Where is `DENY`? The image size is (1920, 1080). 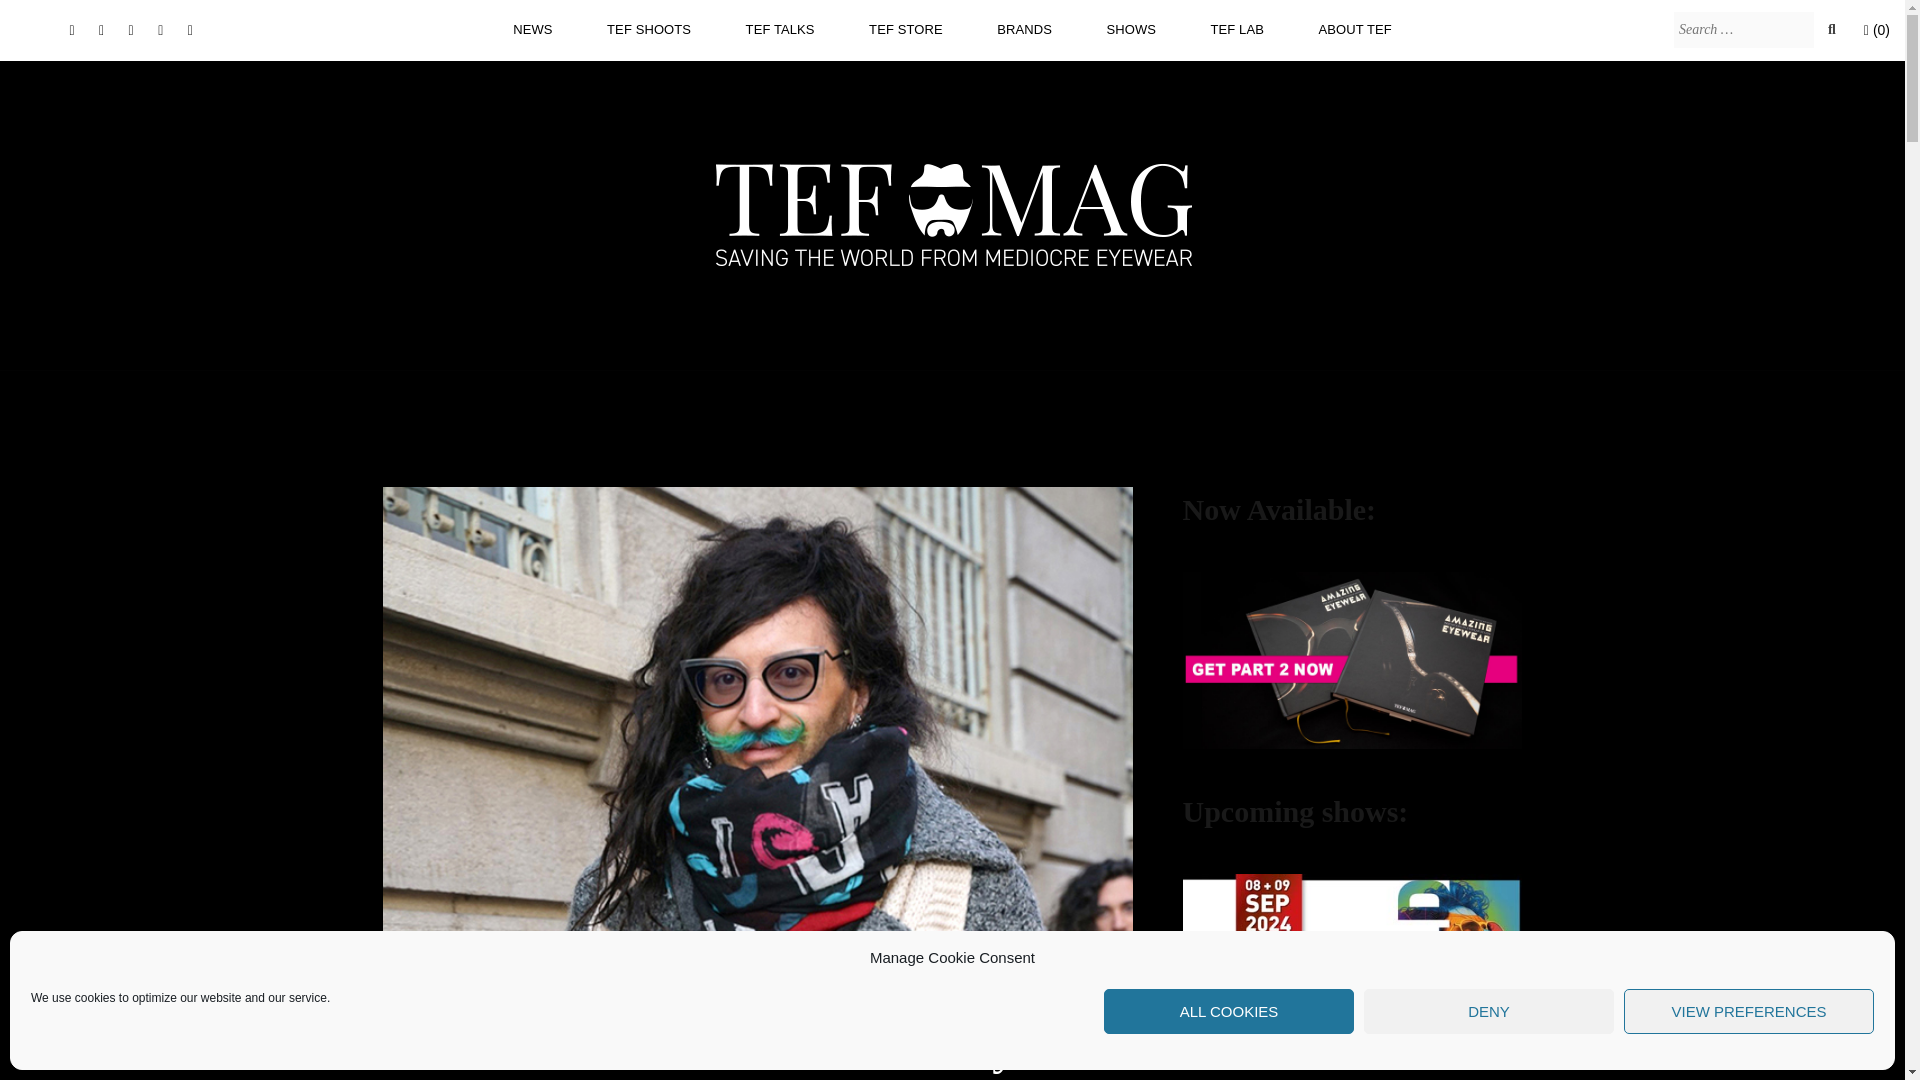 DENY is located at coordinates (1488, 1011).